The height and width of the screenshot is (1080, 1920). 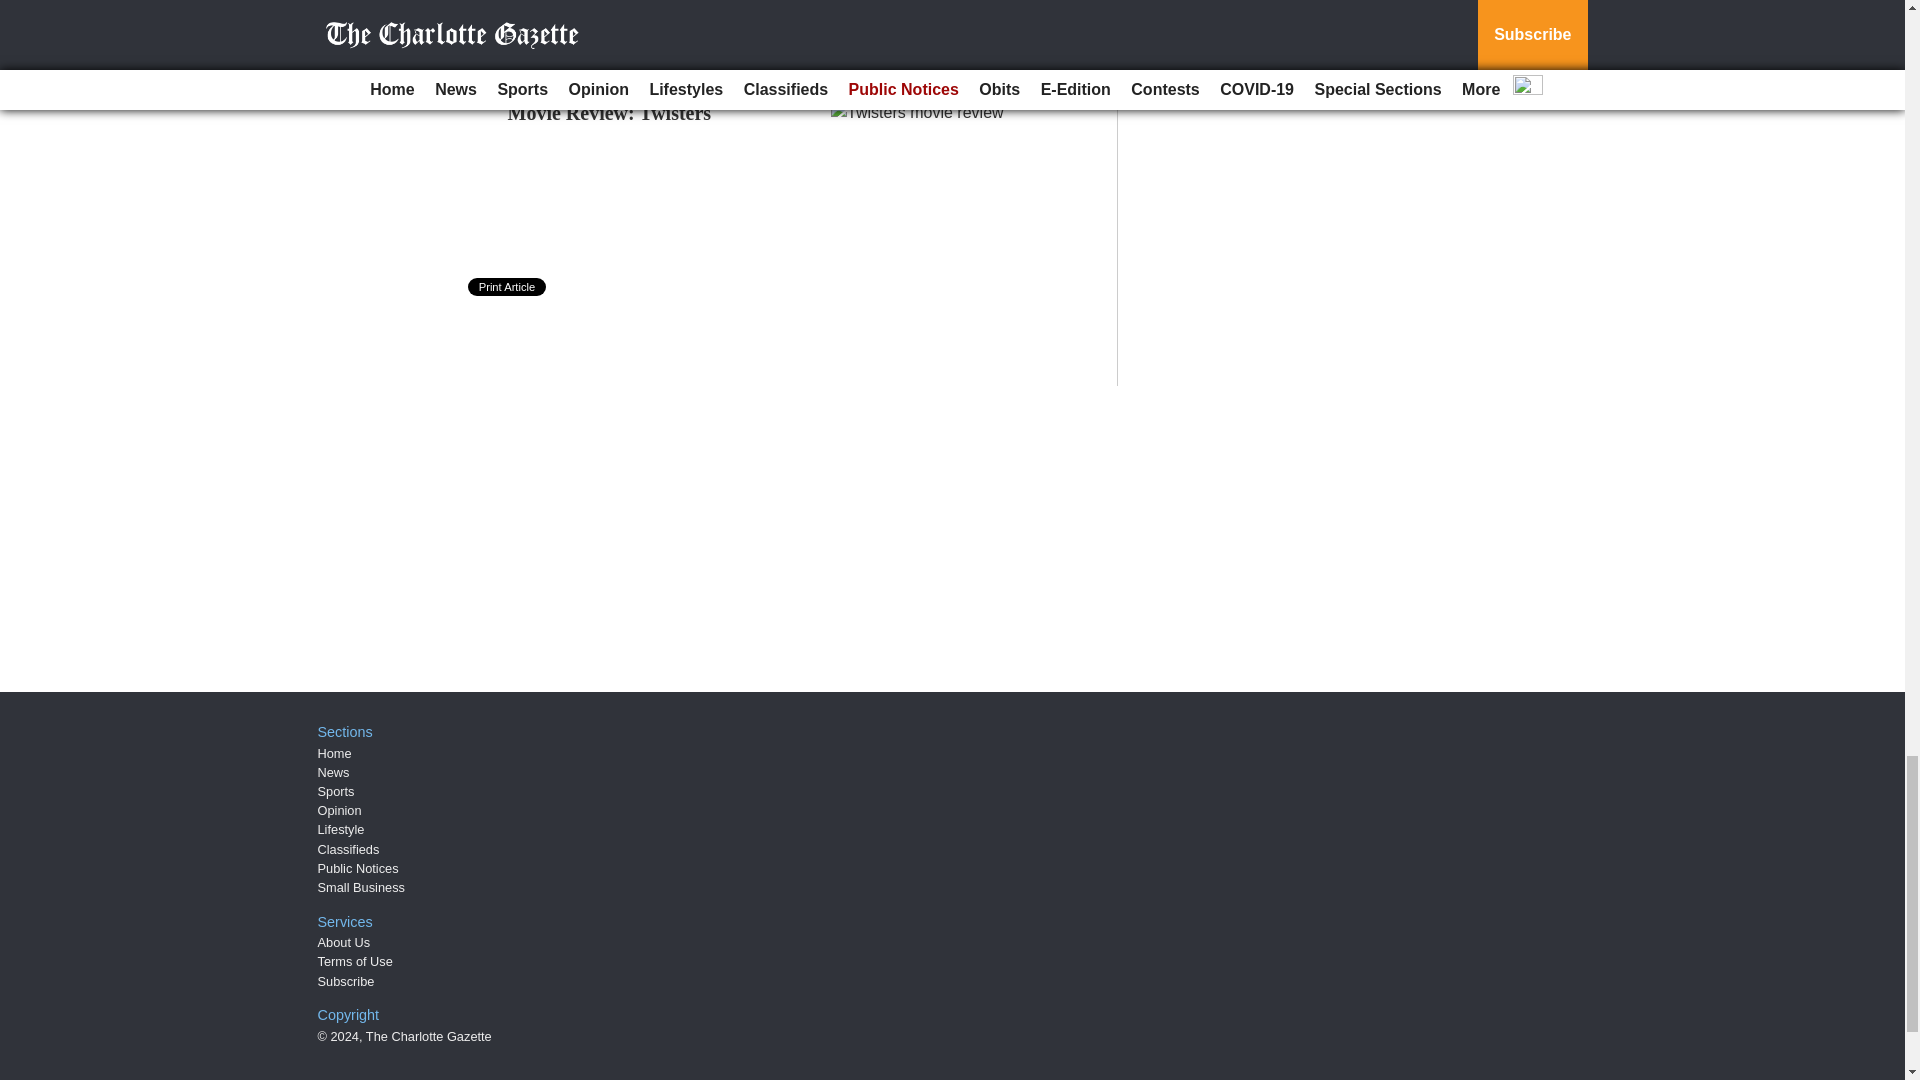 What do you see at coordinates (610, 112) in the screenshot?
I see `Movie Review: Twisters` at bounding box center [610, 112].